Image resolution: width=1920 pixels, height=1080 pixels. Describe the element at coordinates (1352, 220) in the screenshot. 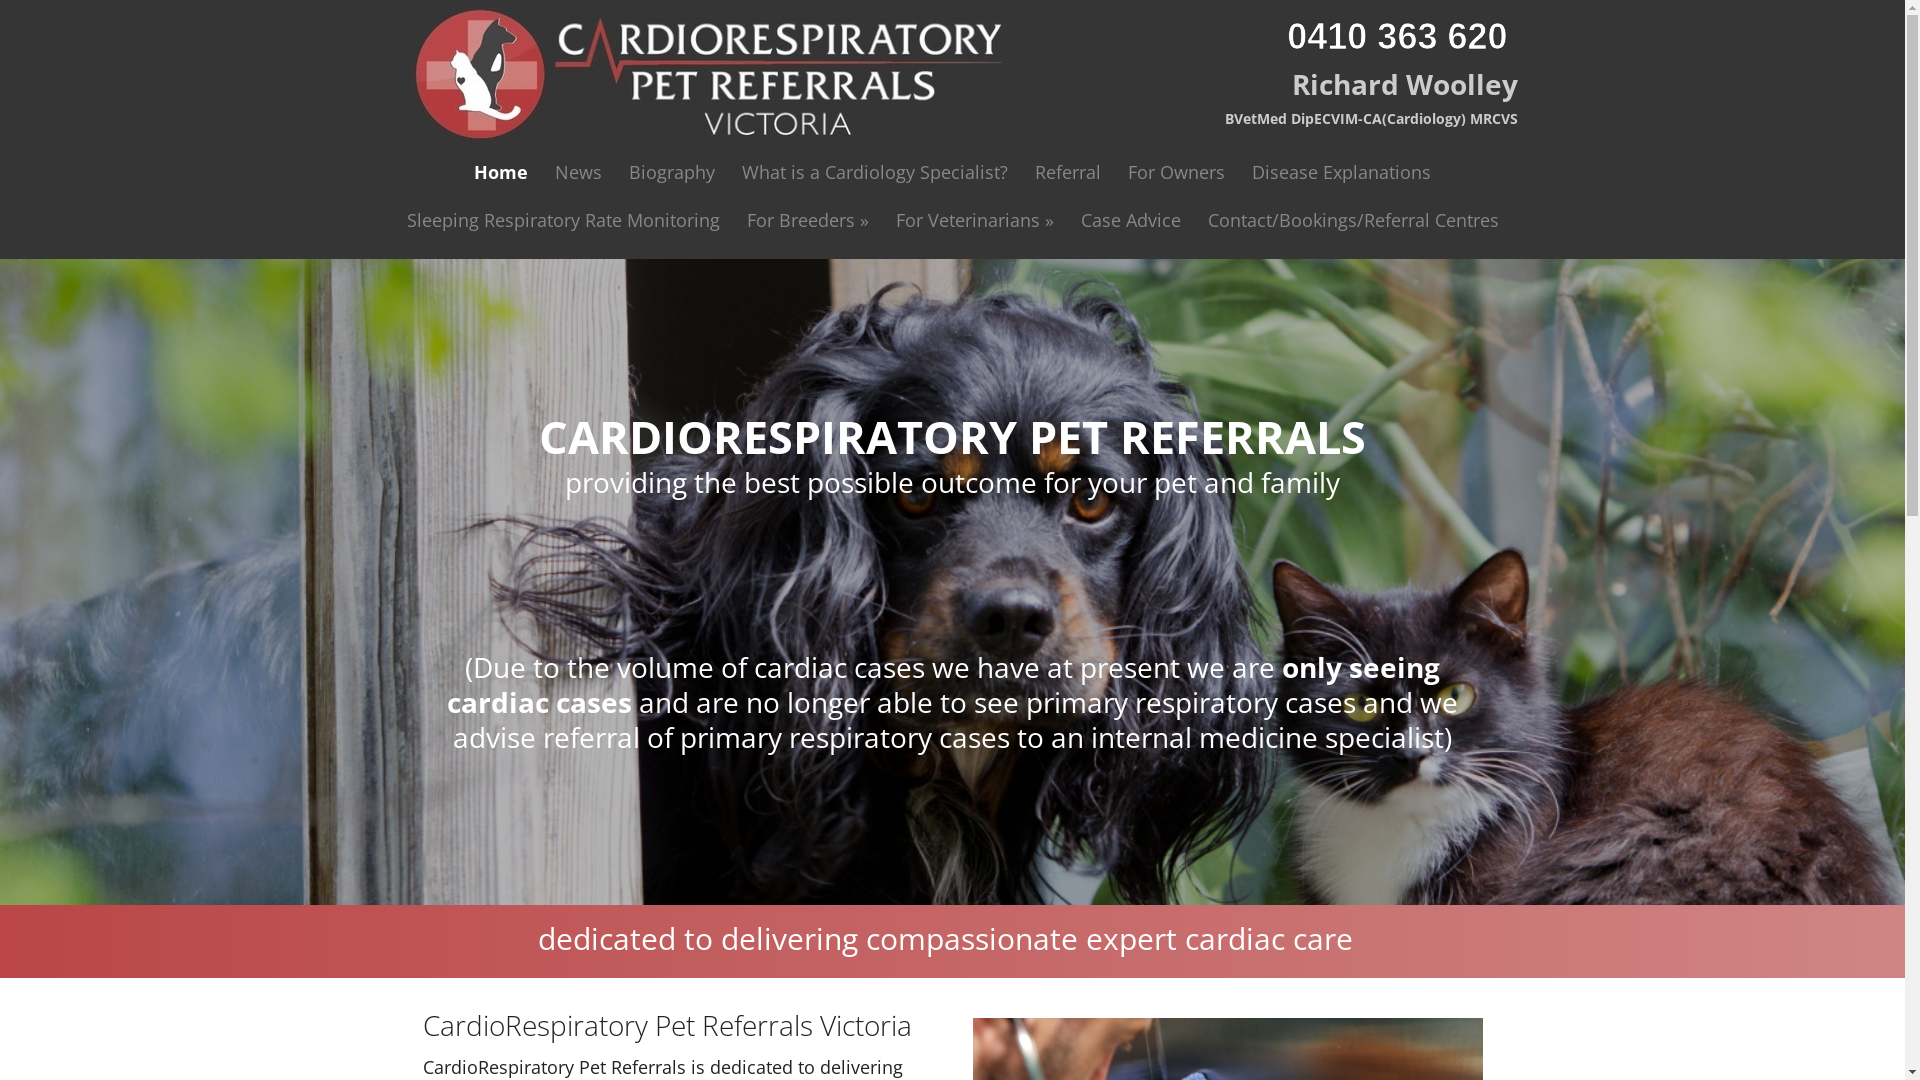

I see `Contact/Bookings/Referral Centres` at that location.